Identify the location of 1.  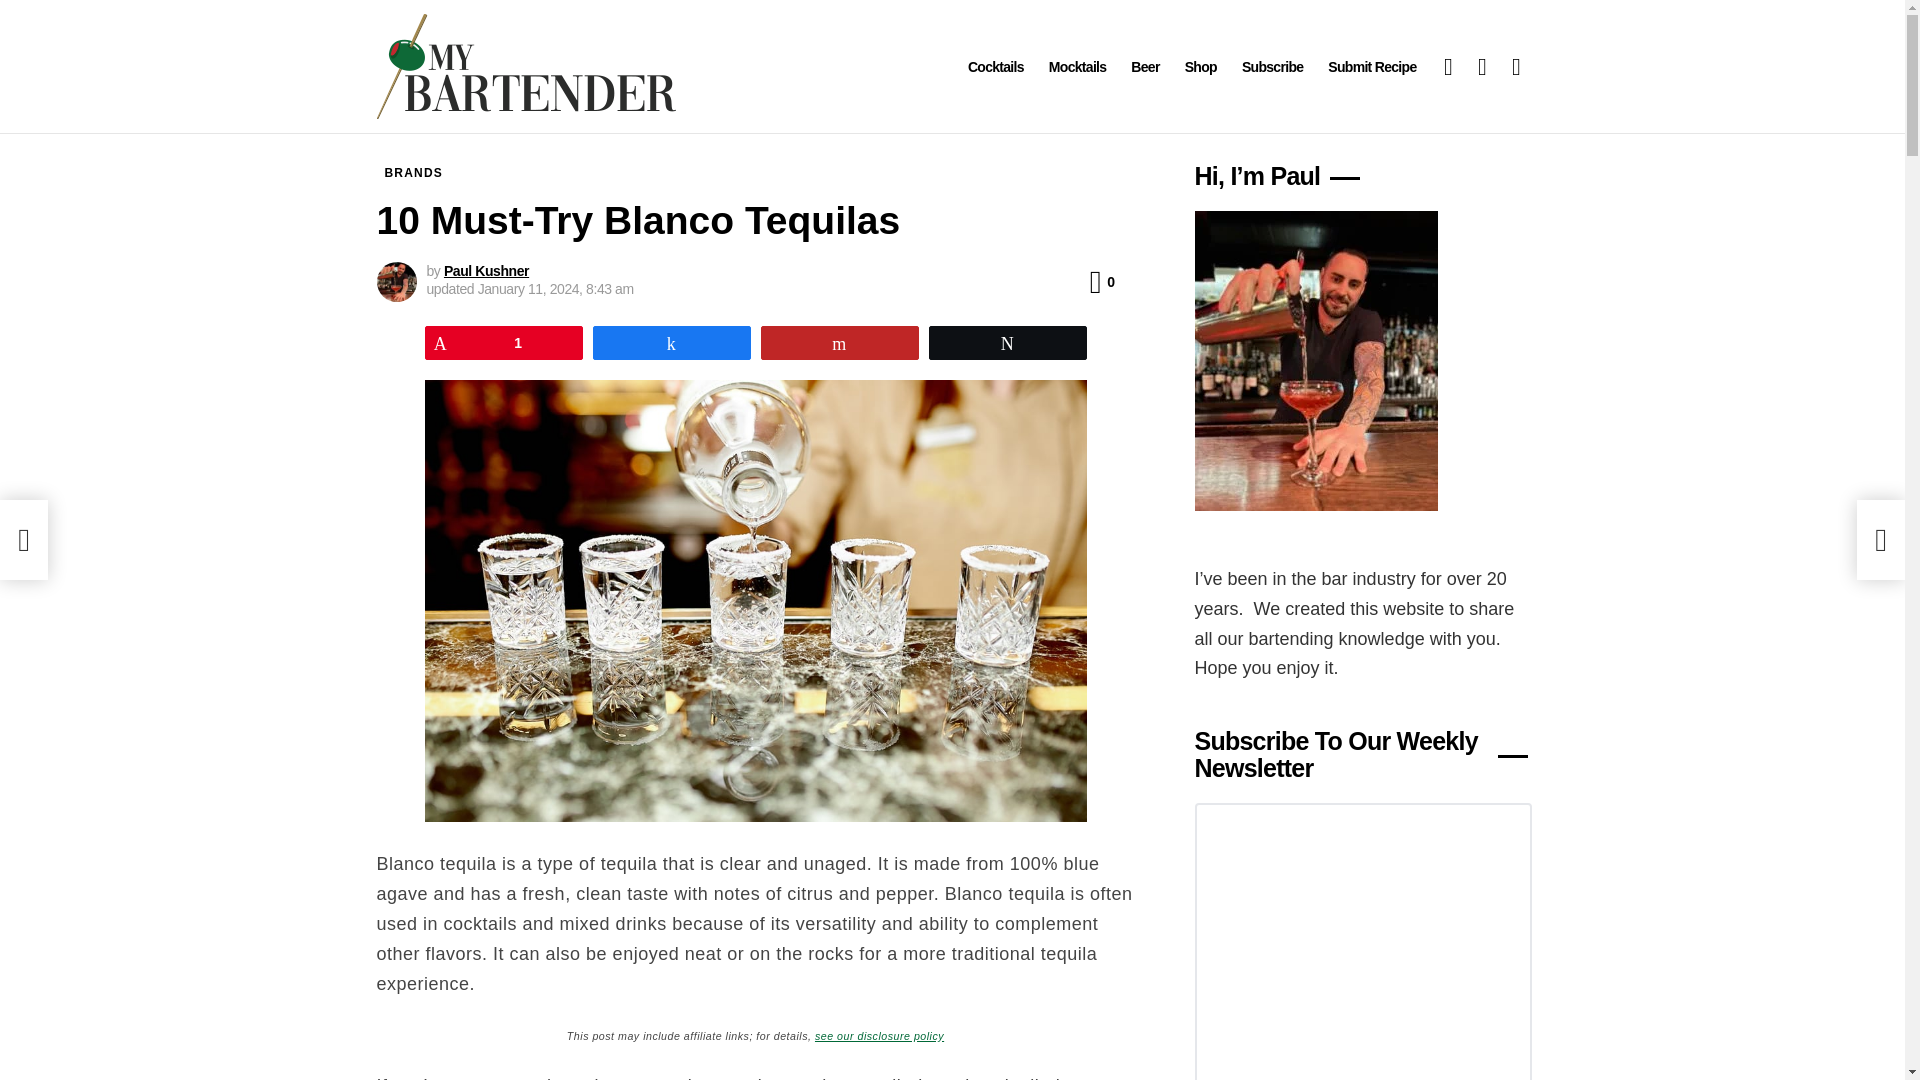
(504, 342).